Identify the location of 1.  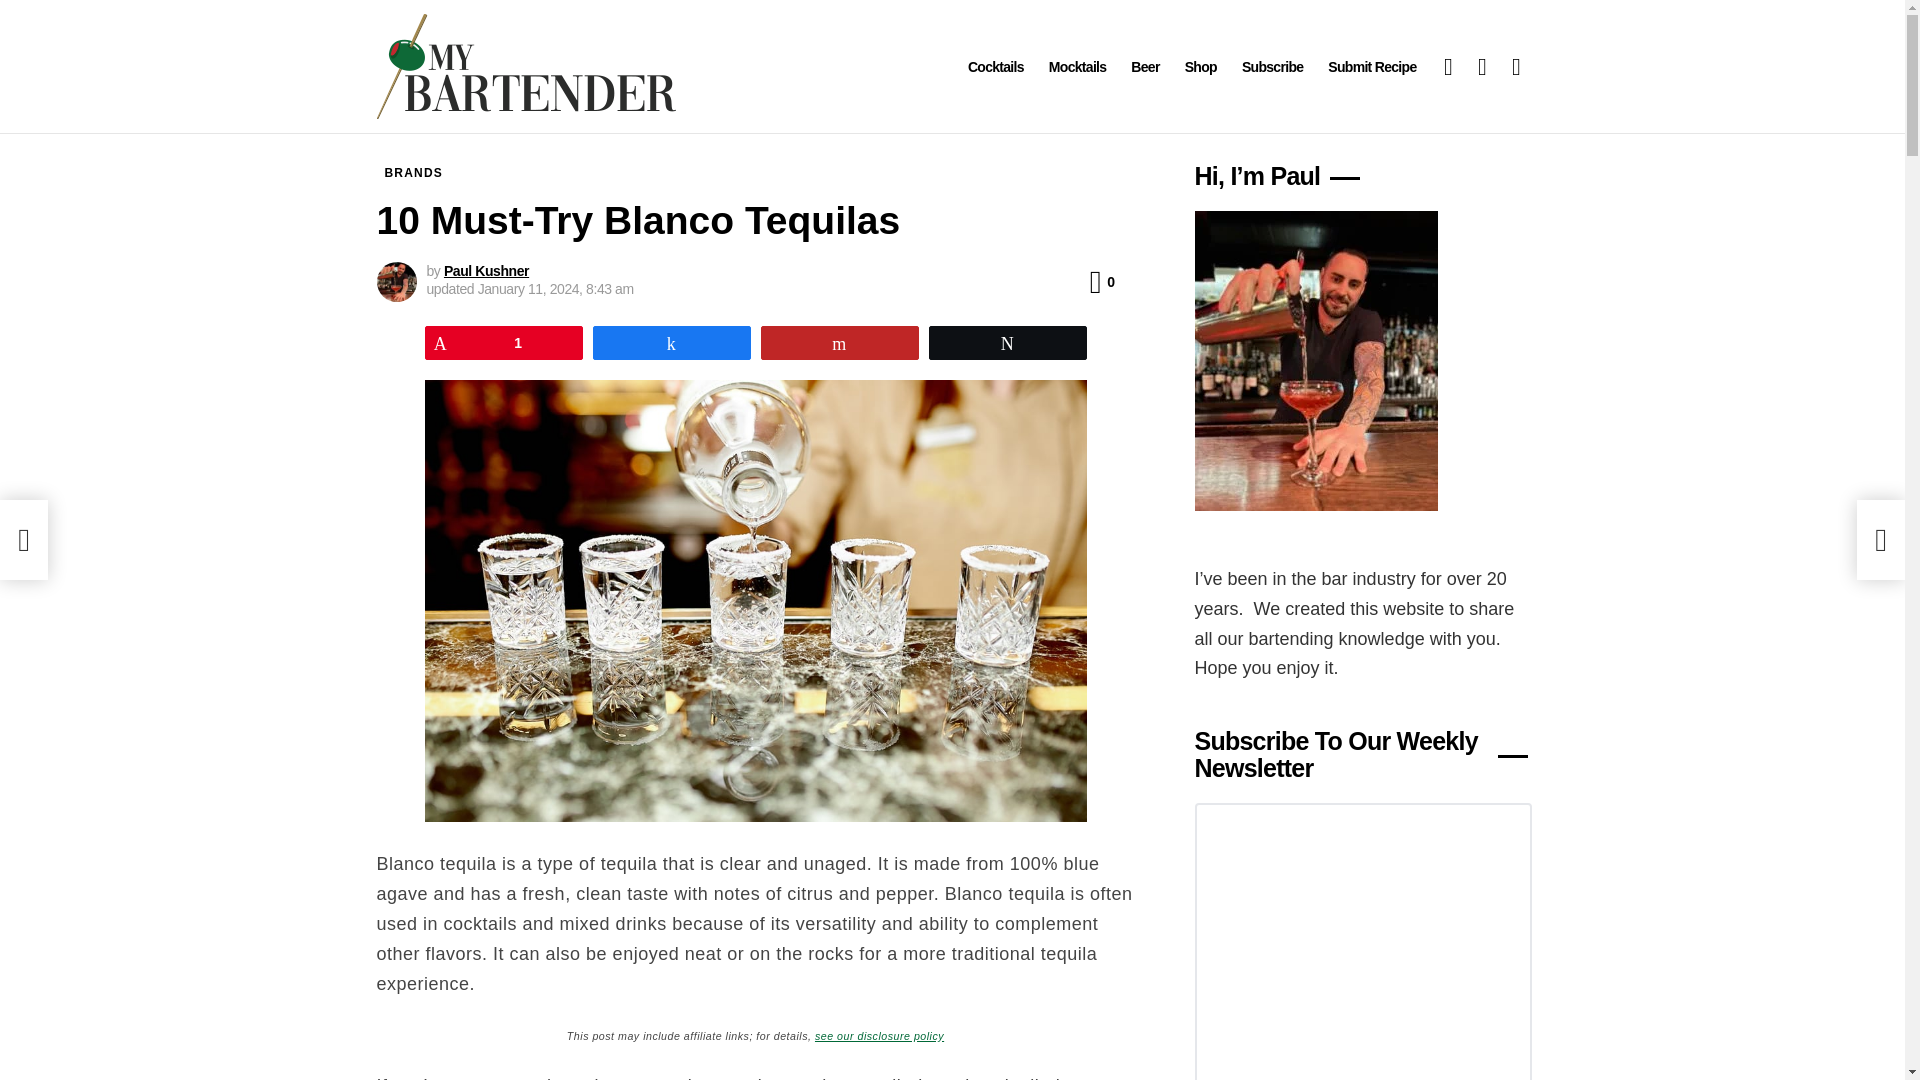
(504, 342).